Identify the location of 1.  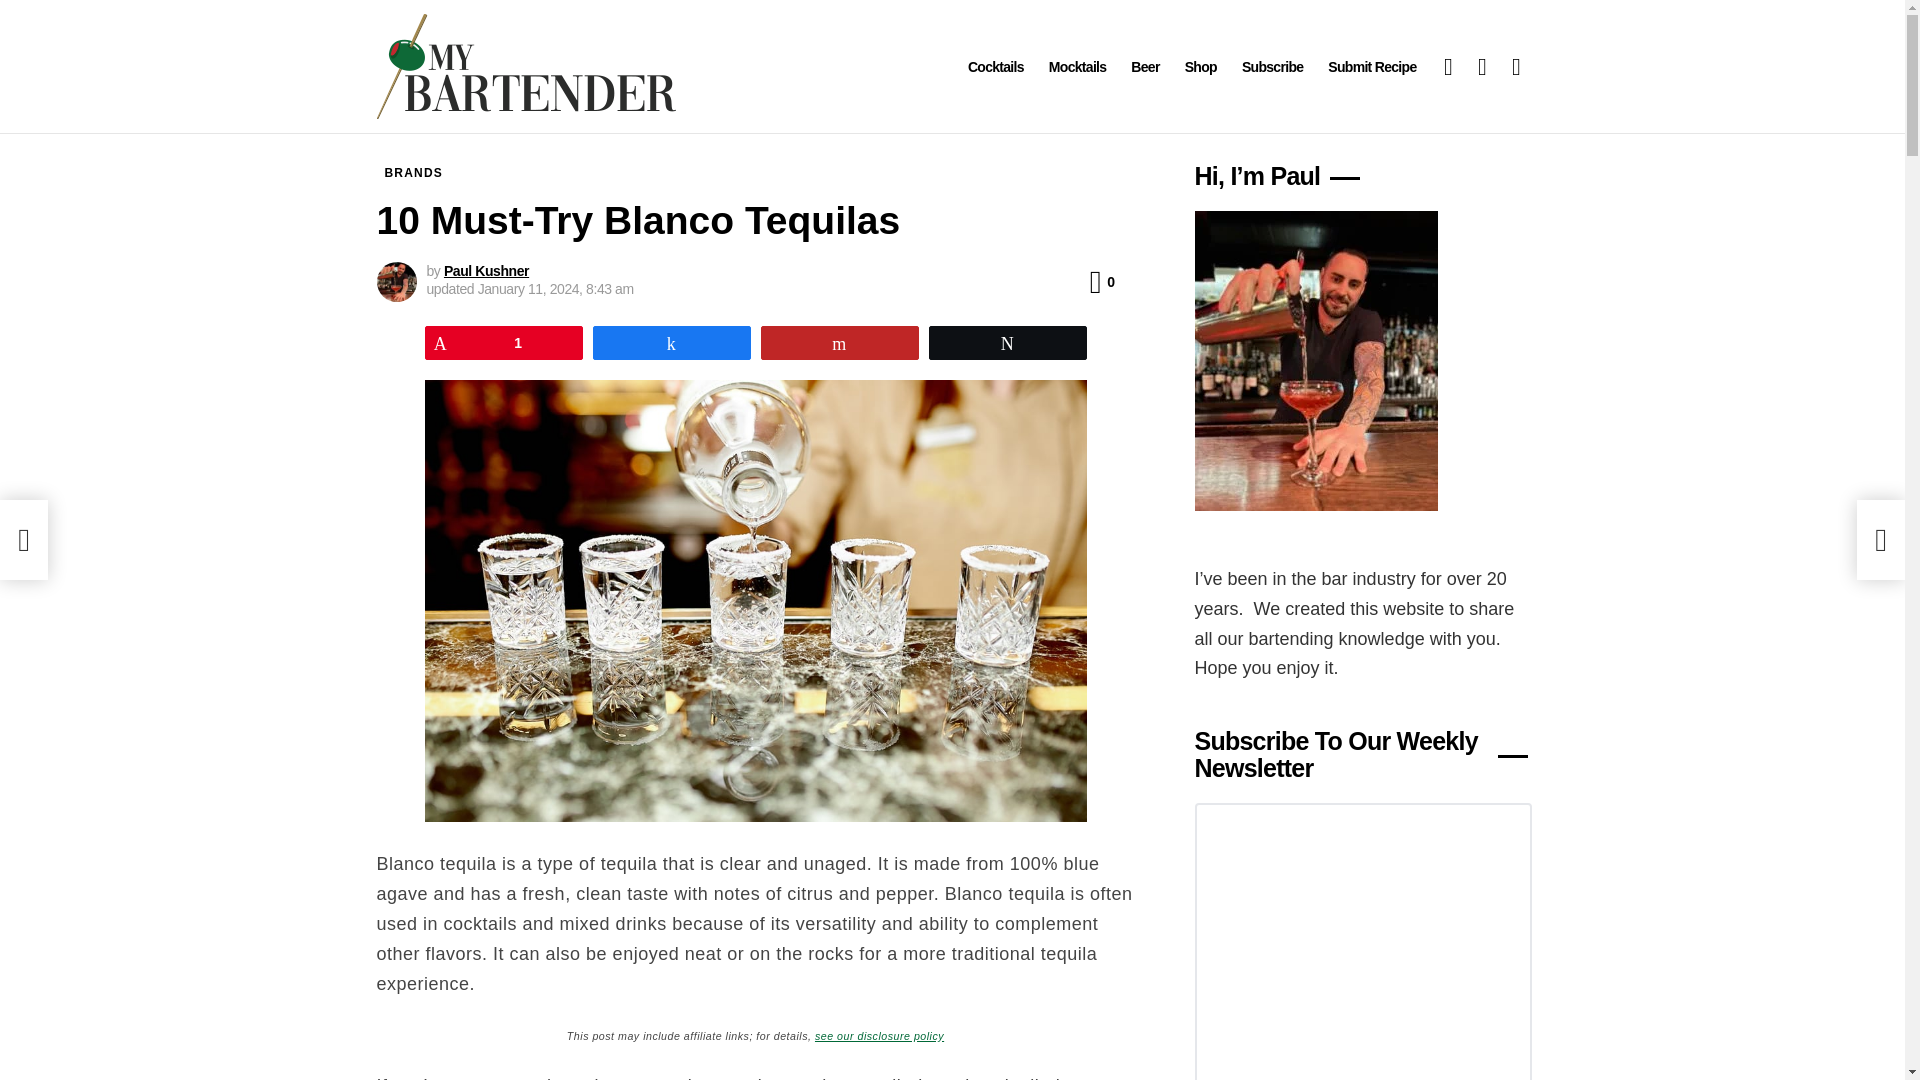
(504, 342).